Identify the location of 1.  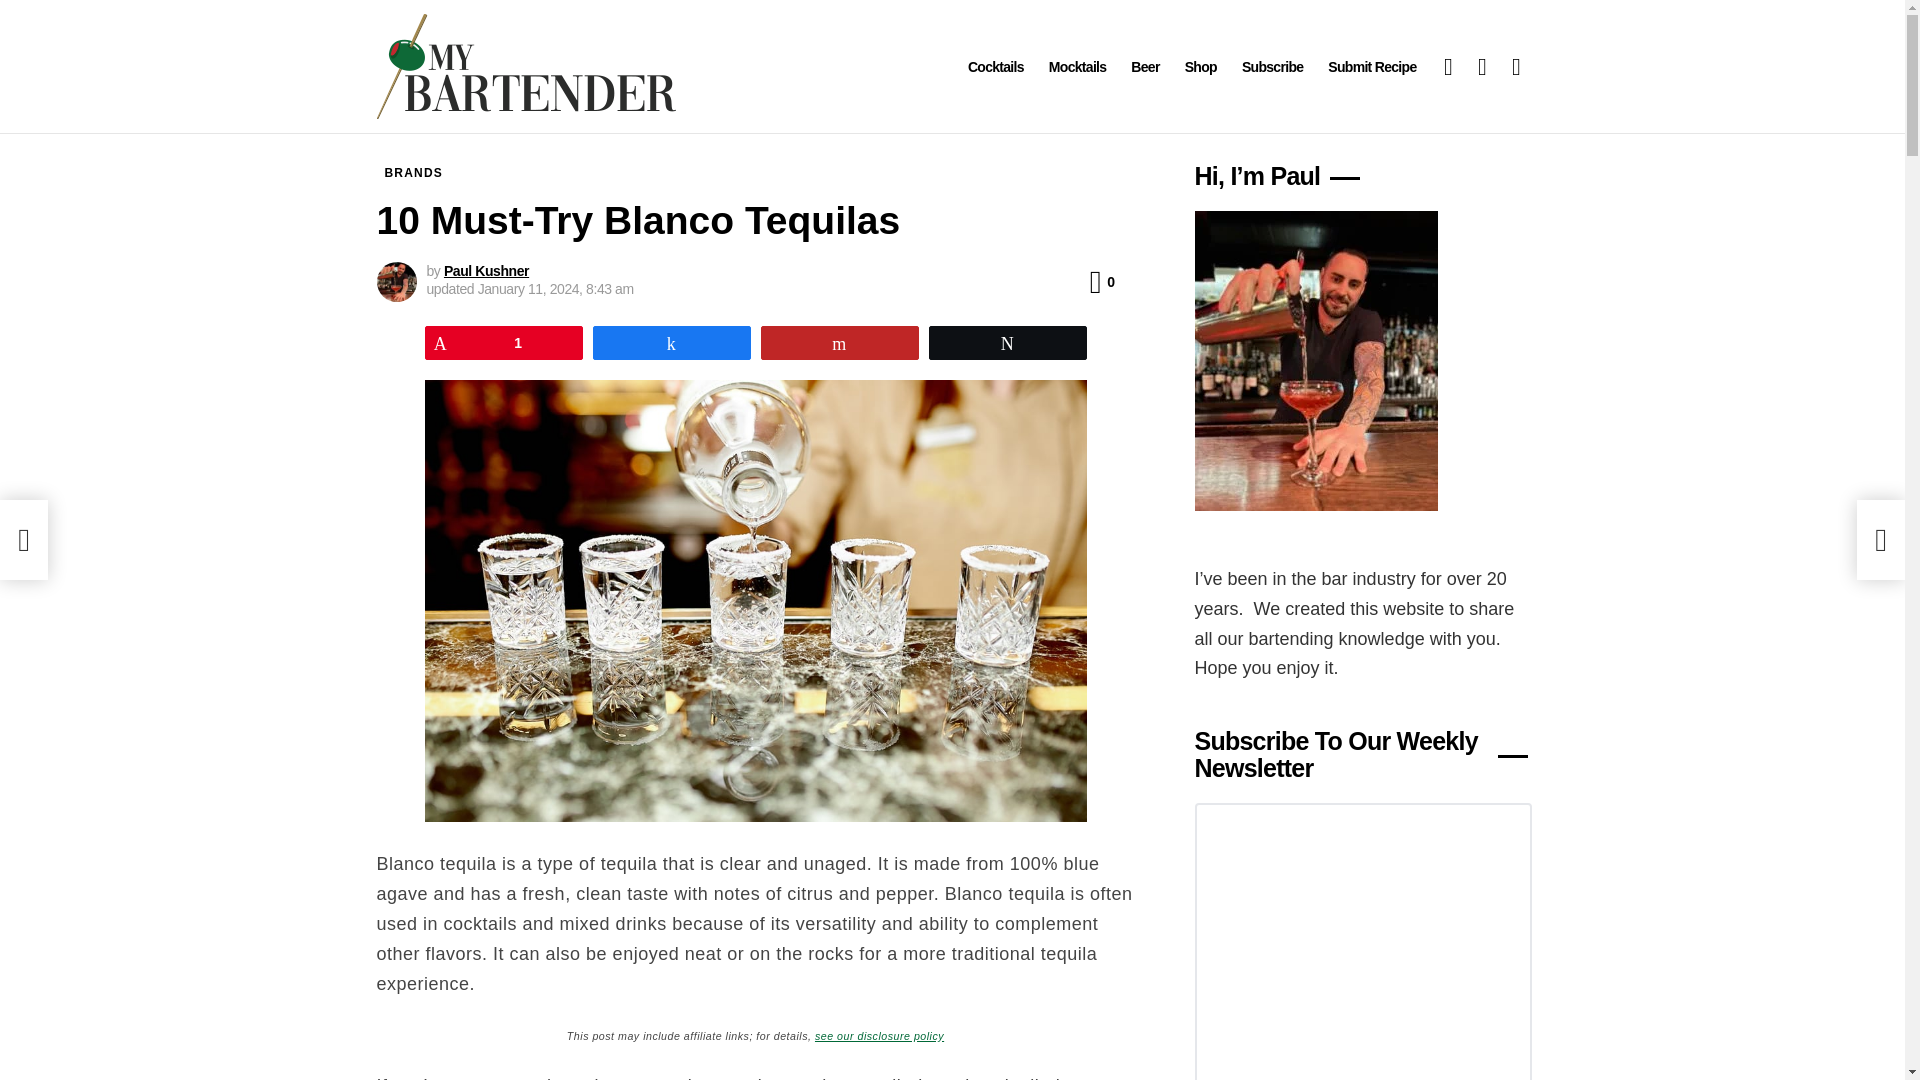
(504, 342).